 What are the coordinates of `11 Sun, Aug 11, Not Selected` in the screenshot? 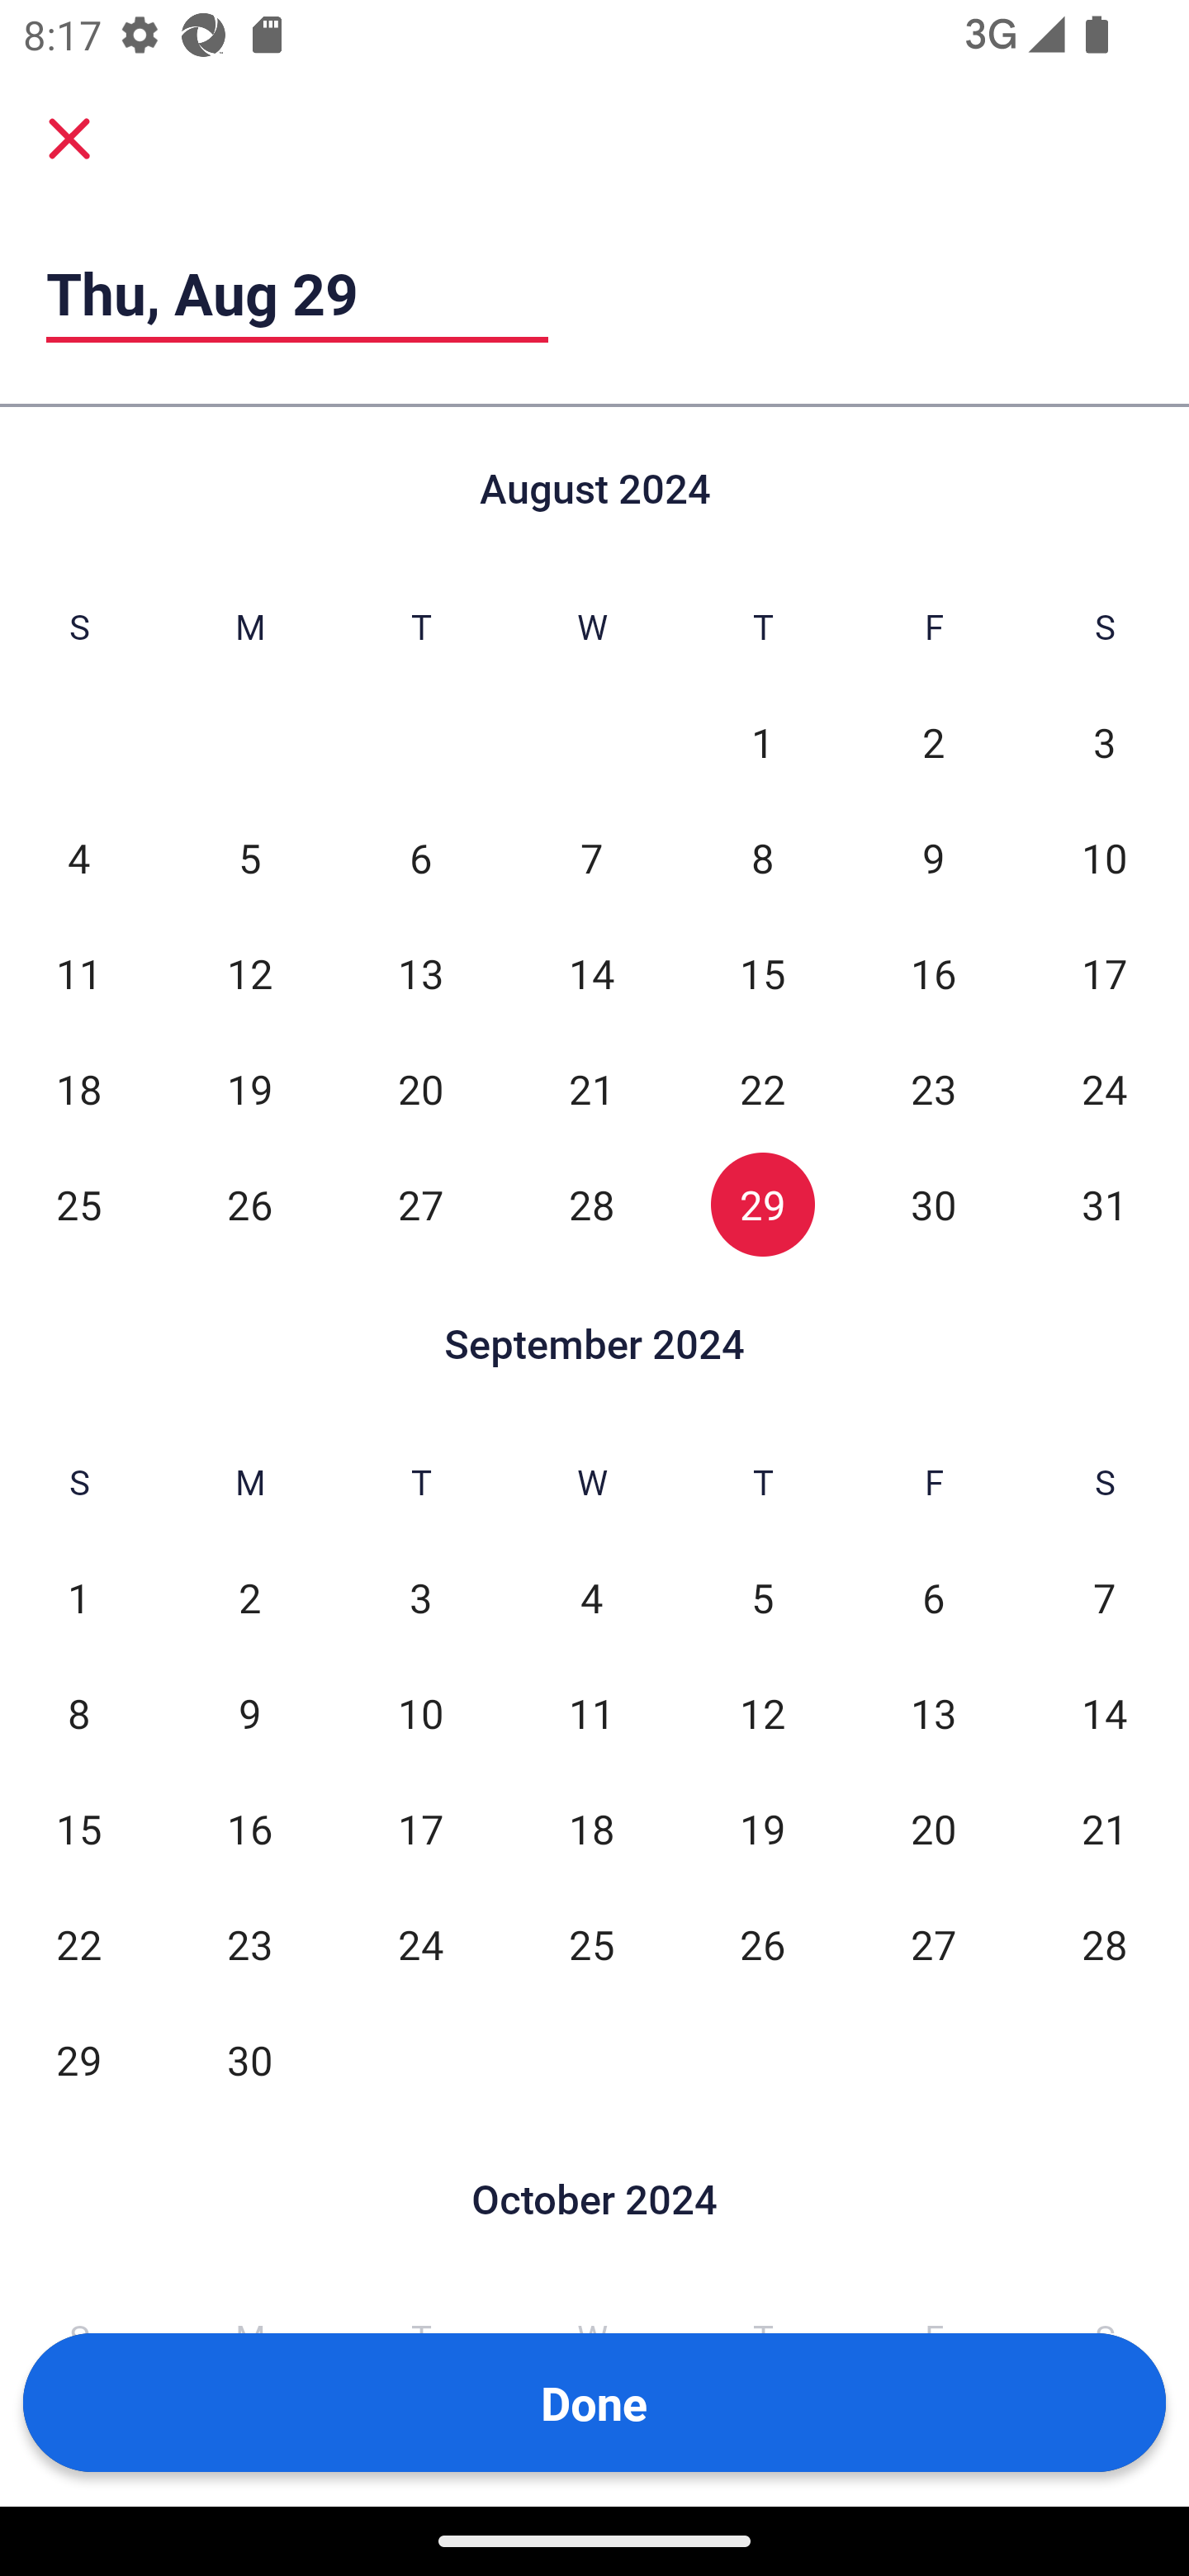 It's located at (78, 973).